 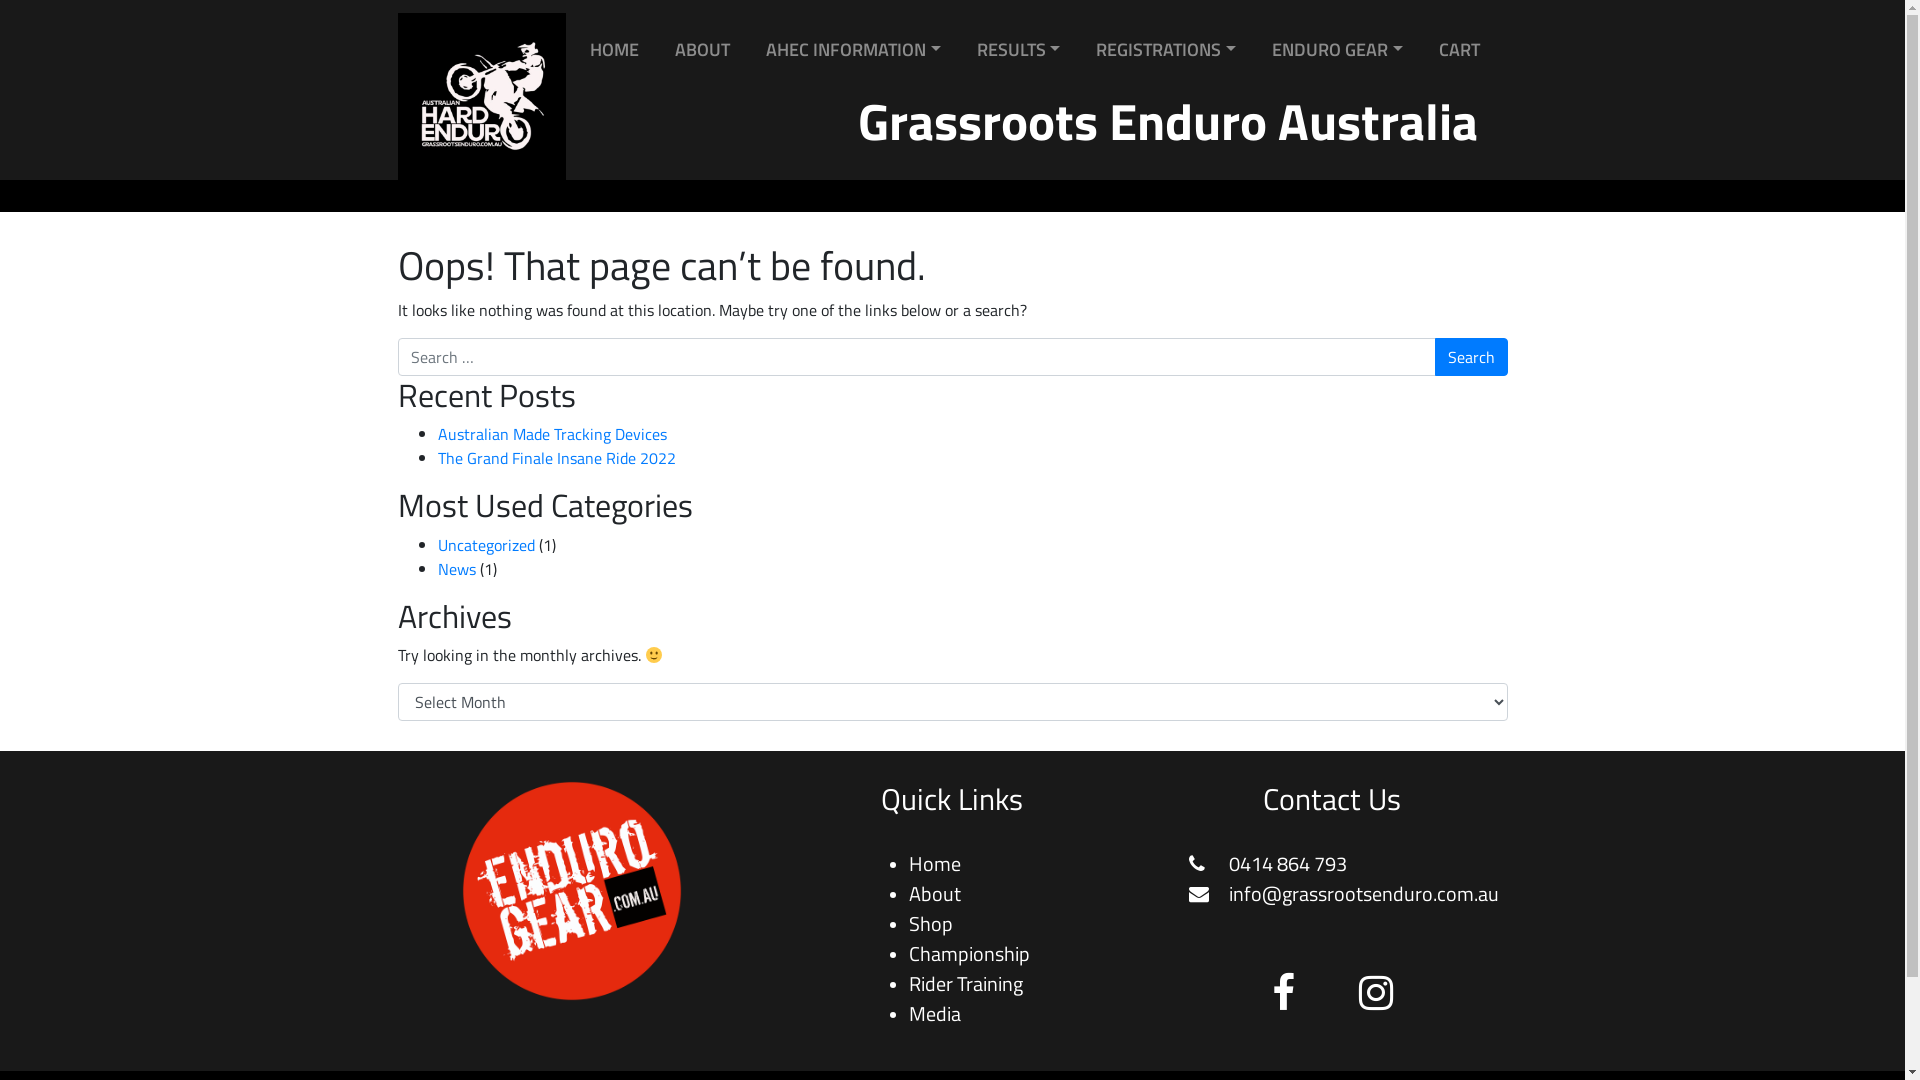 What do you see at coordinates (966, 984) in the screenshot?
I see `Rider Training` at bounding box center [966, 984].